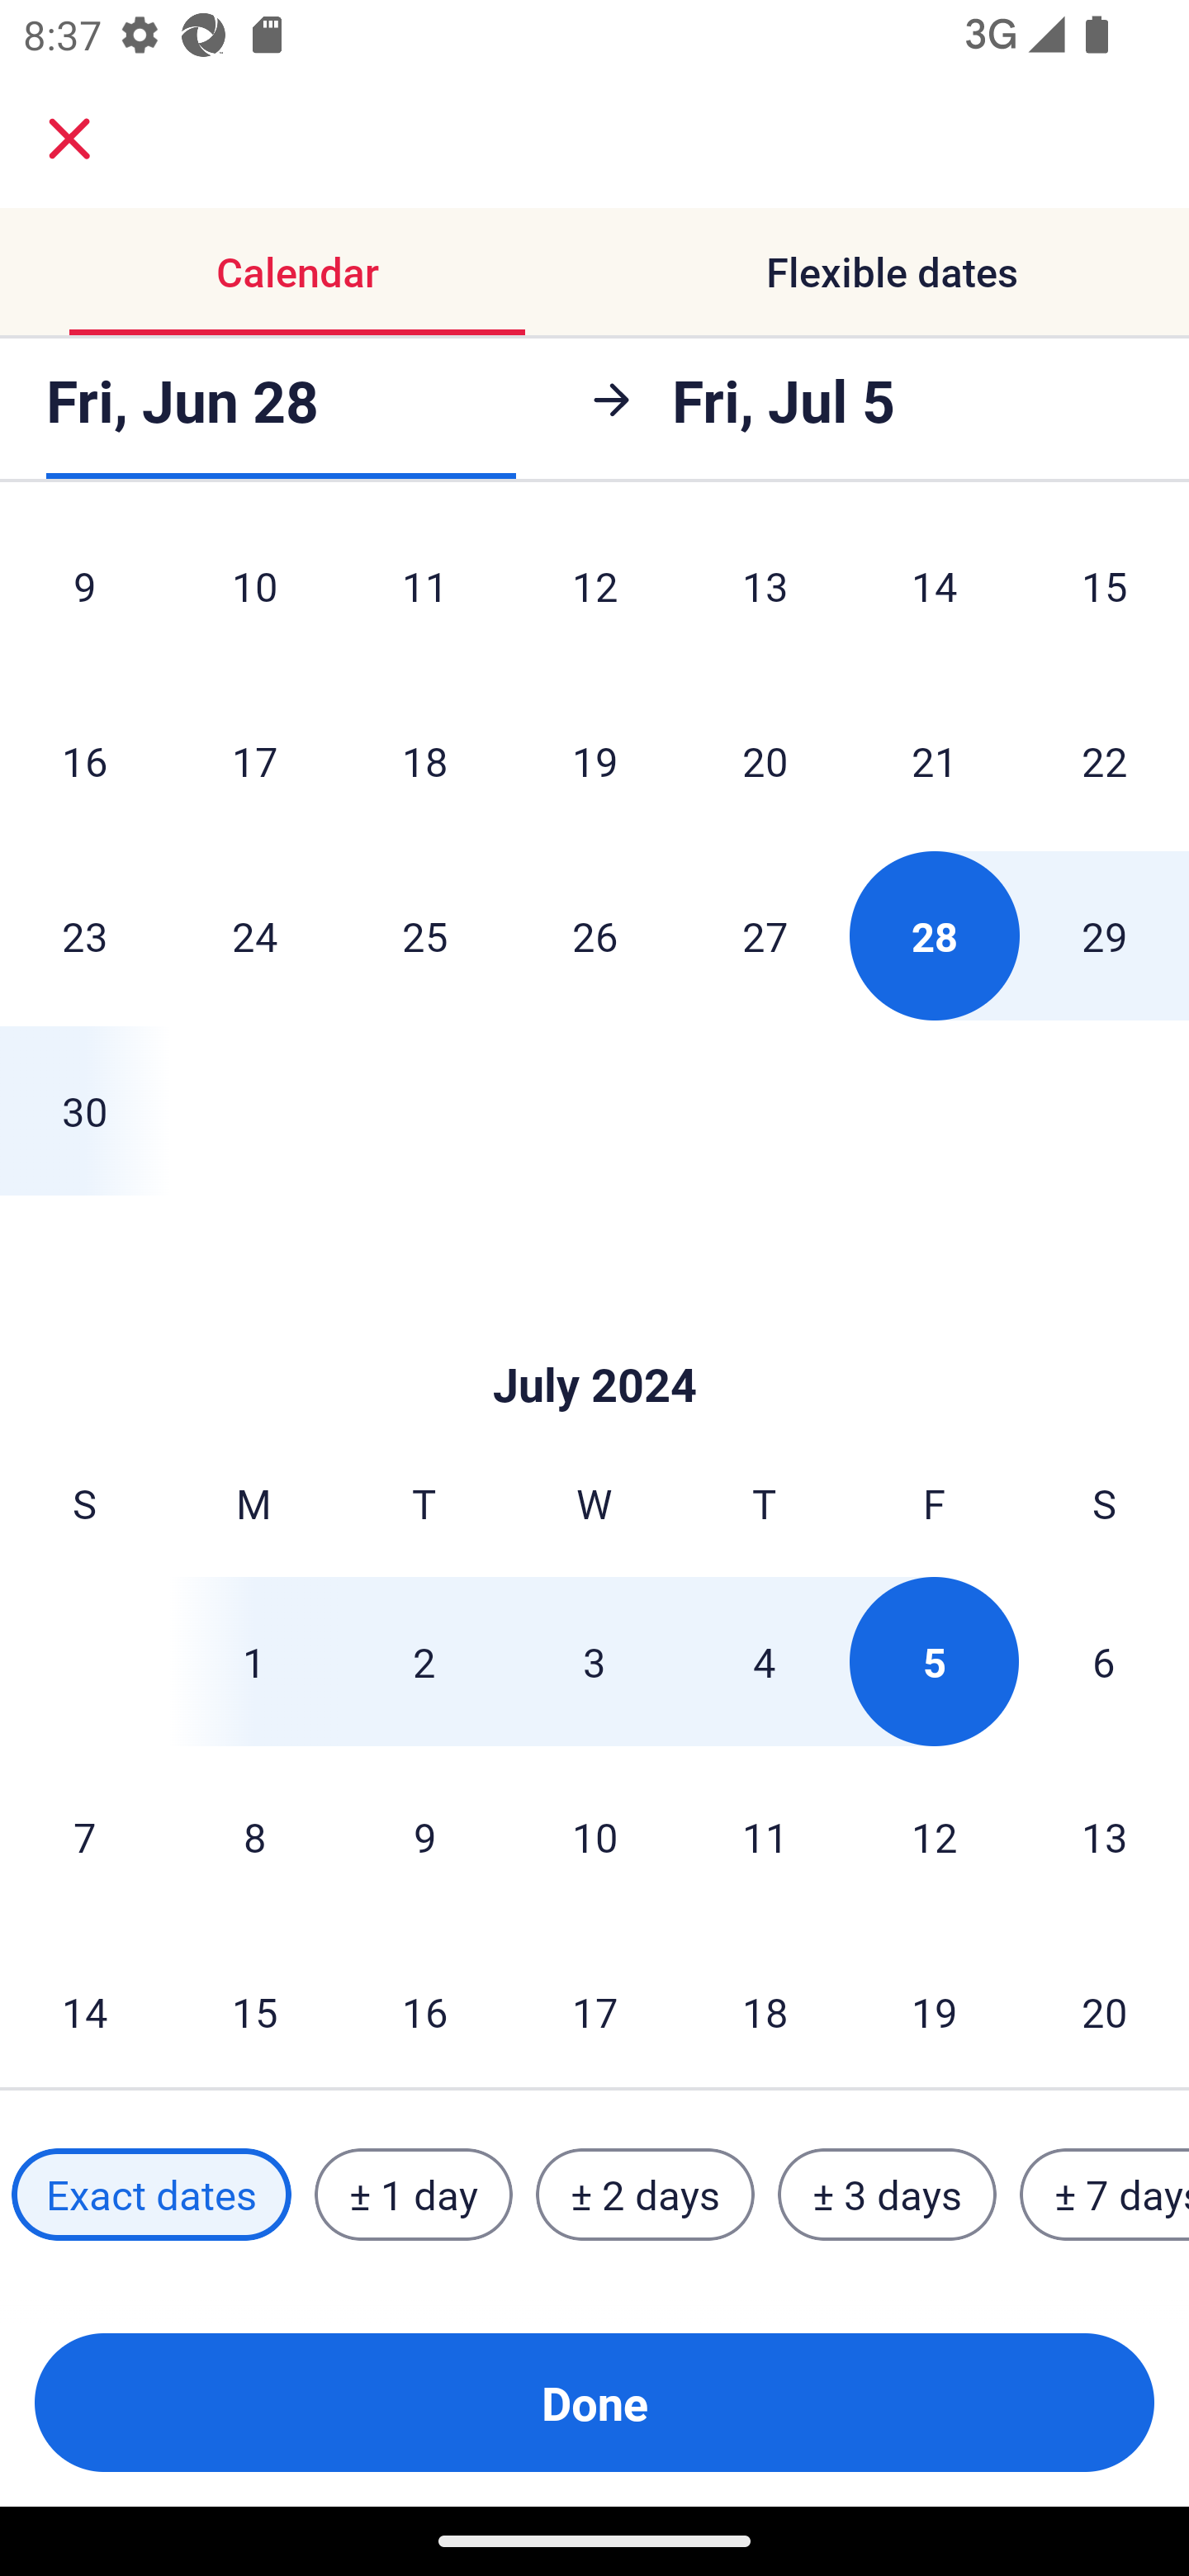 The width and height of the screenshot is (1189, 2576). What do you see at coordinates (1105, 760) in the screenshot?
I see `22 Saturday, June 22, 2024` at bounding box center [1105, 760].